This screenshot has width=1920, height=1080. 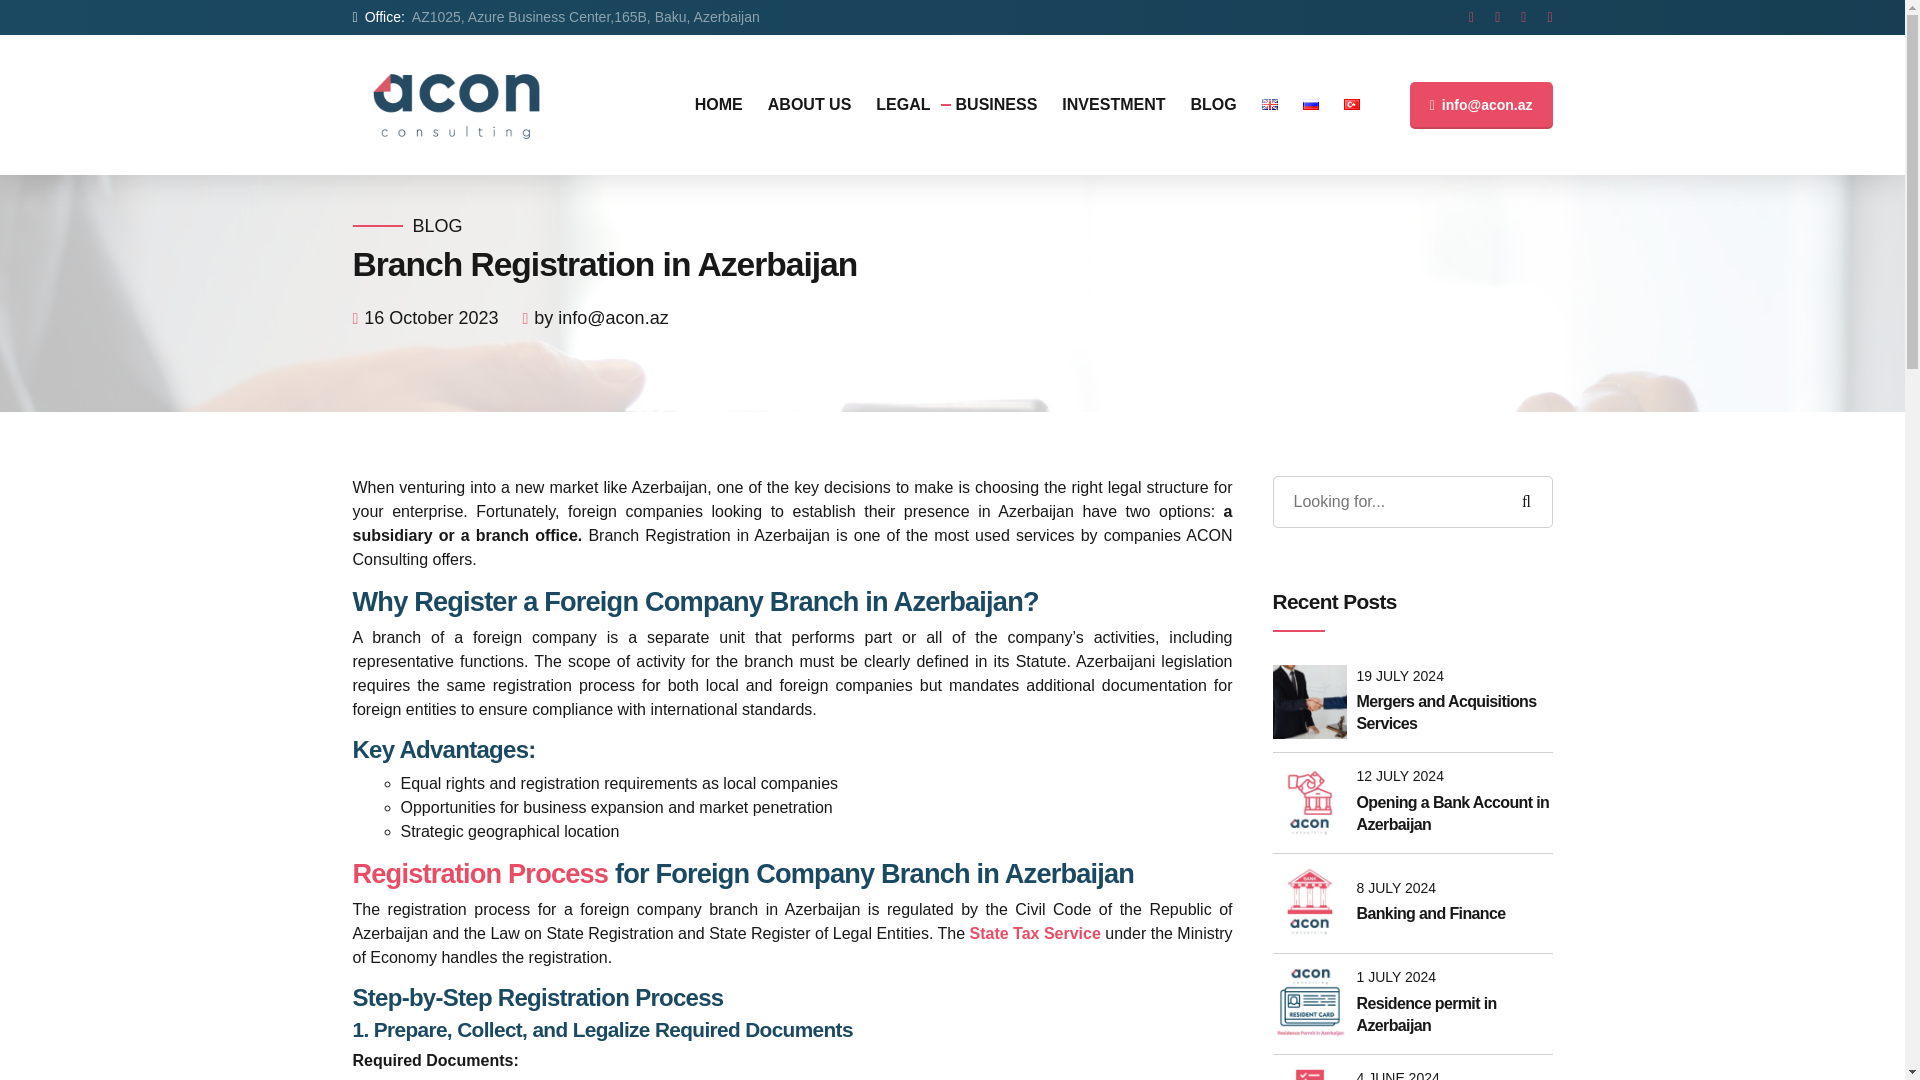 What do you see at coordinates (480, 872) in the screenshot?
I see `Registration Process` at bounding box center [480, 872].